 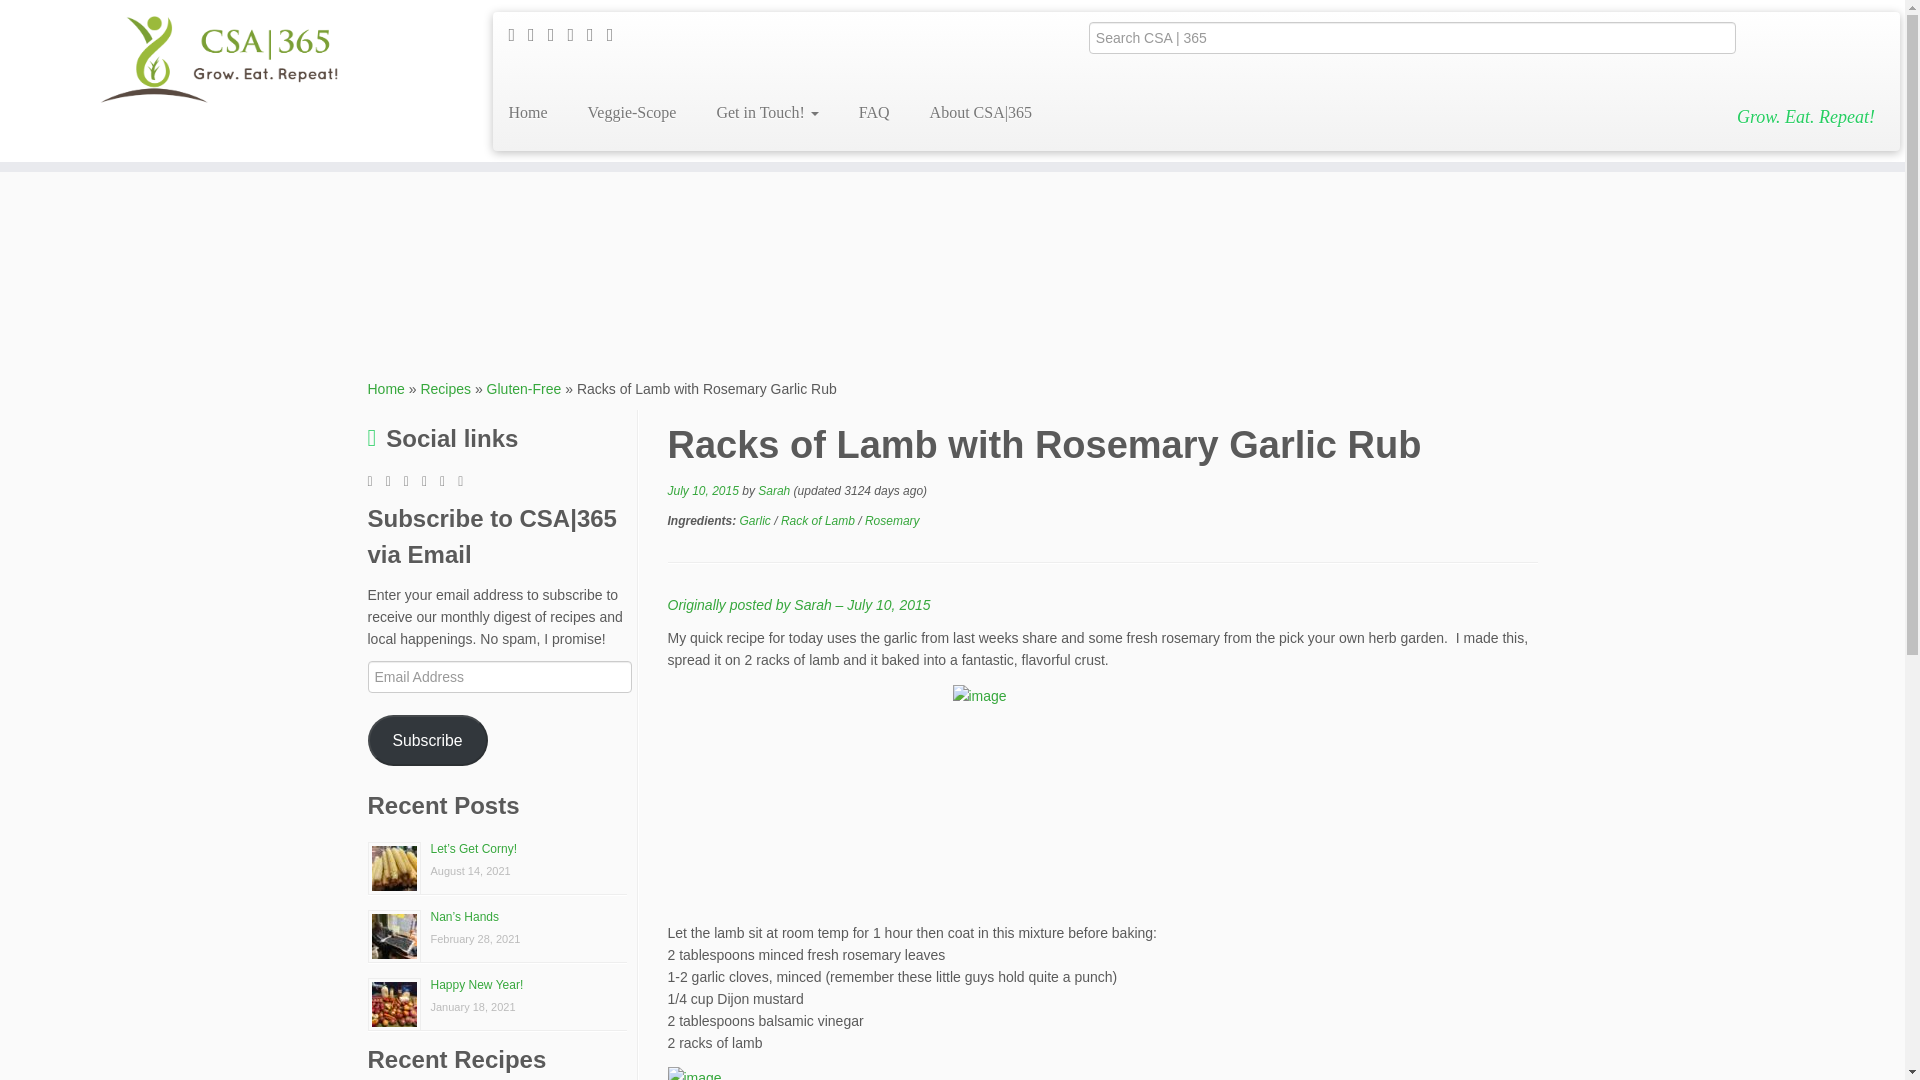 What do you see at coordinates (874, 112) in the screenshot?
I see `FAQ` at bounding box center [874, 112].